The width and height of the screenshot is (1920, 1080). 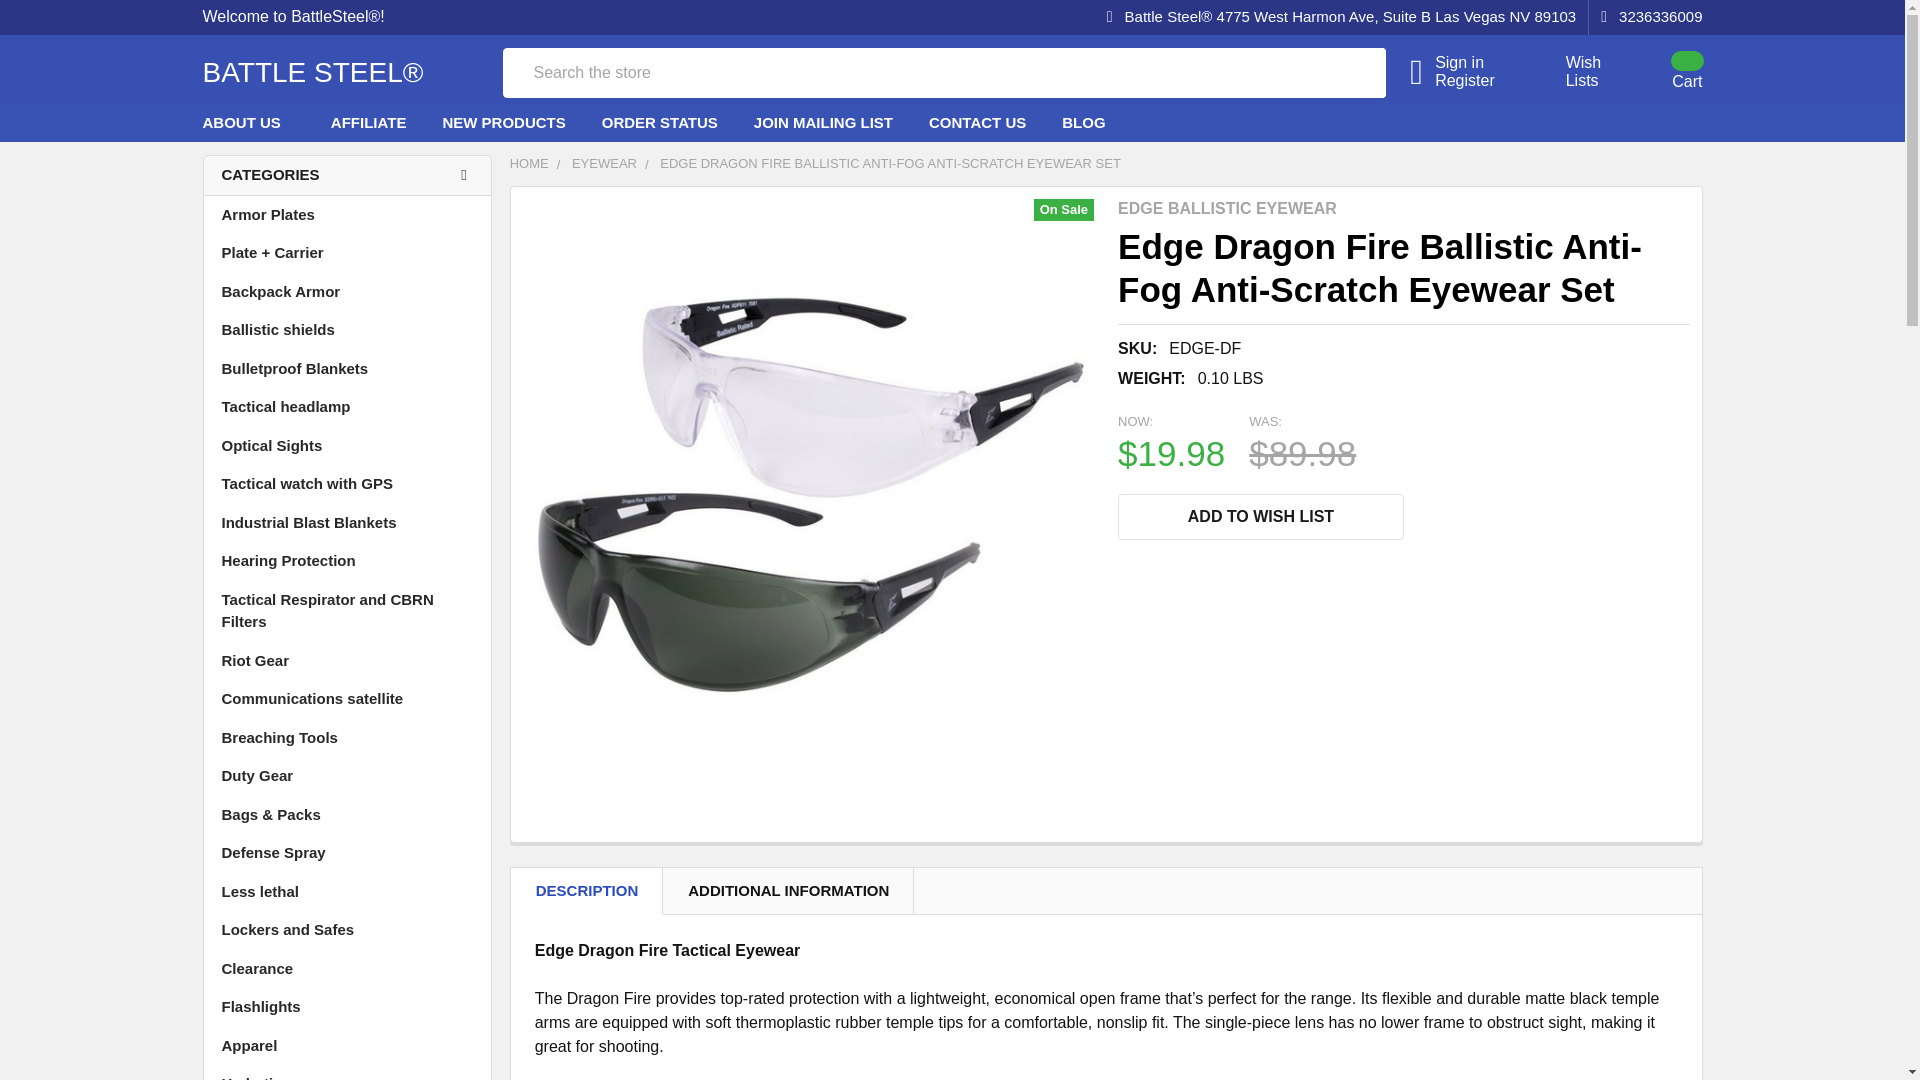 I want to click on Register, so click(x=1476, y=80).